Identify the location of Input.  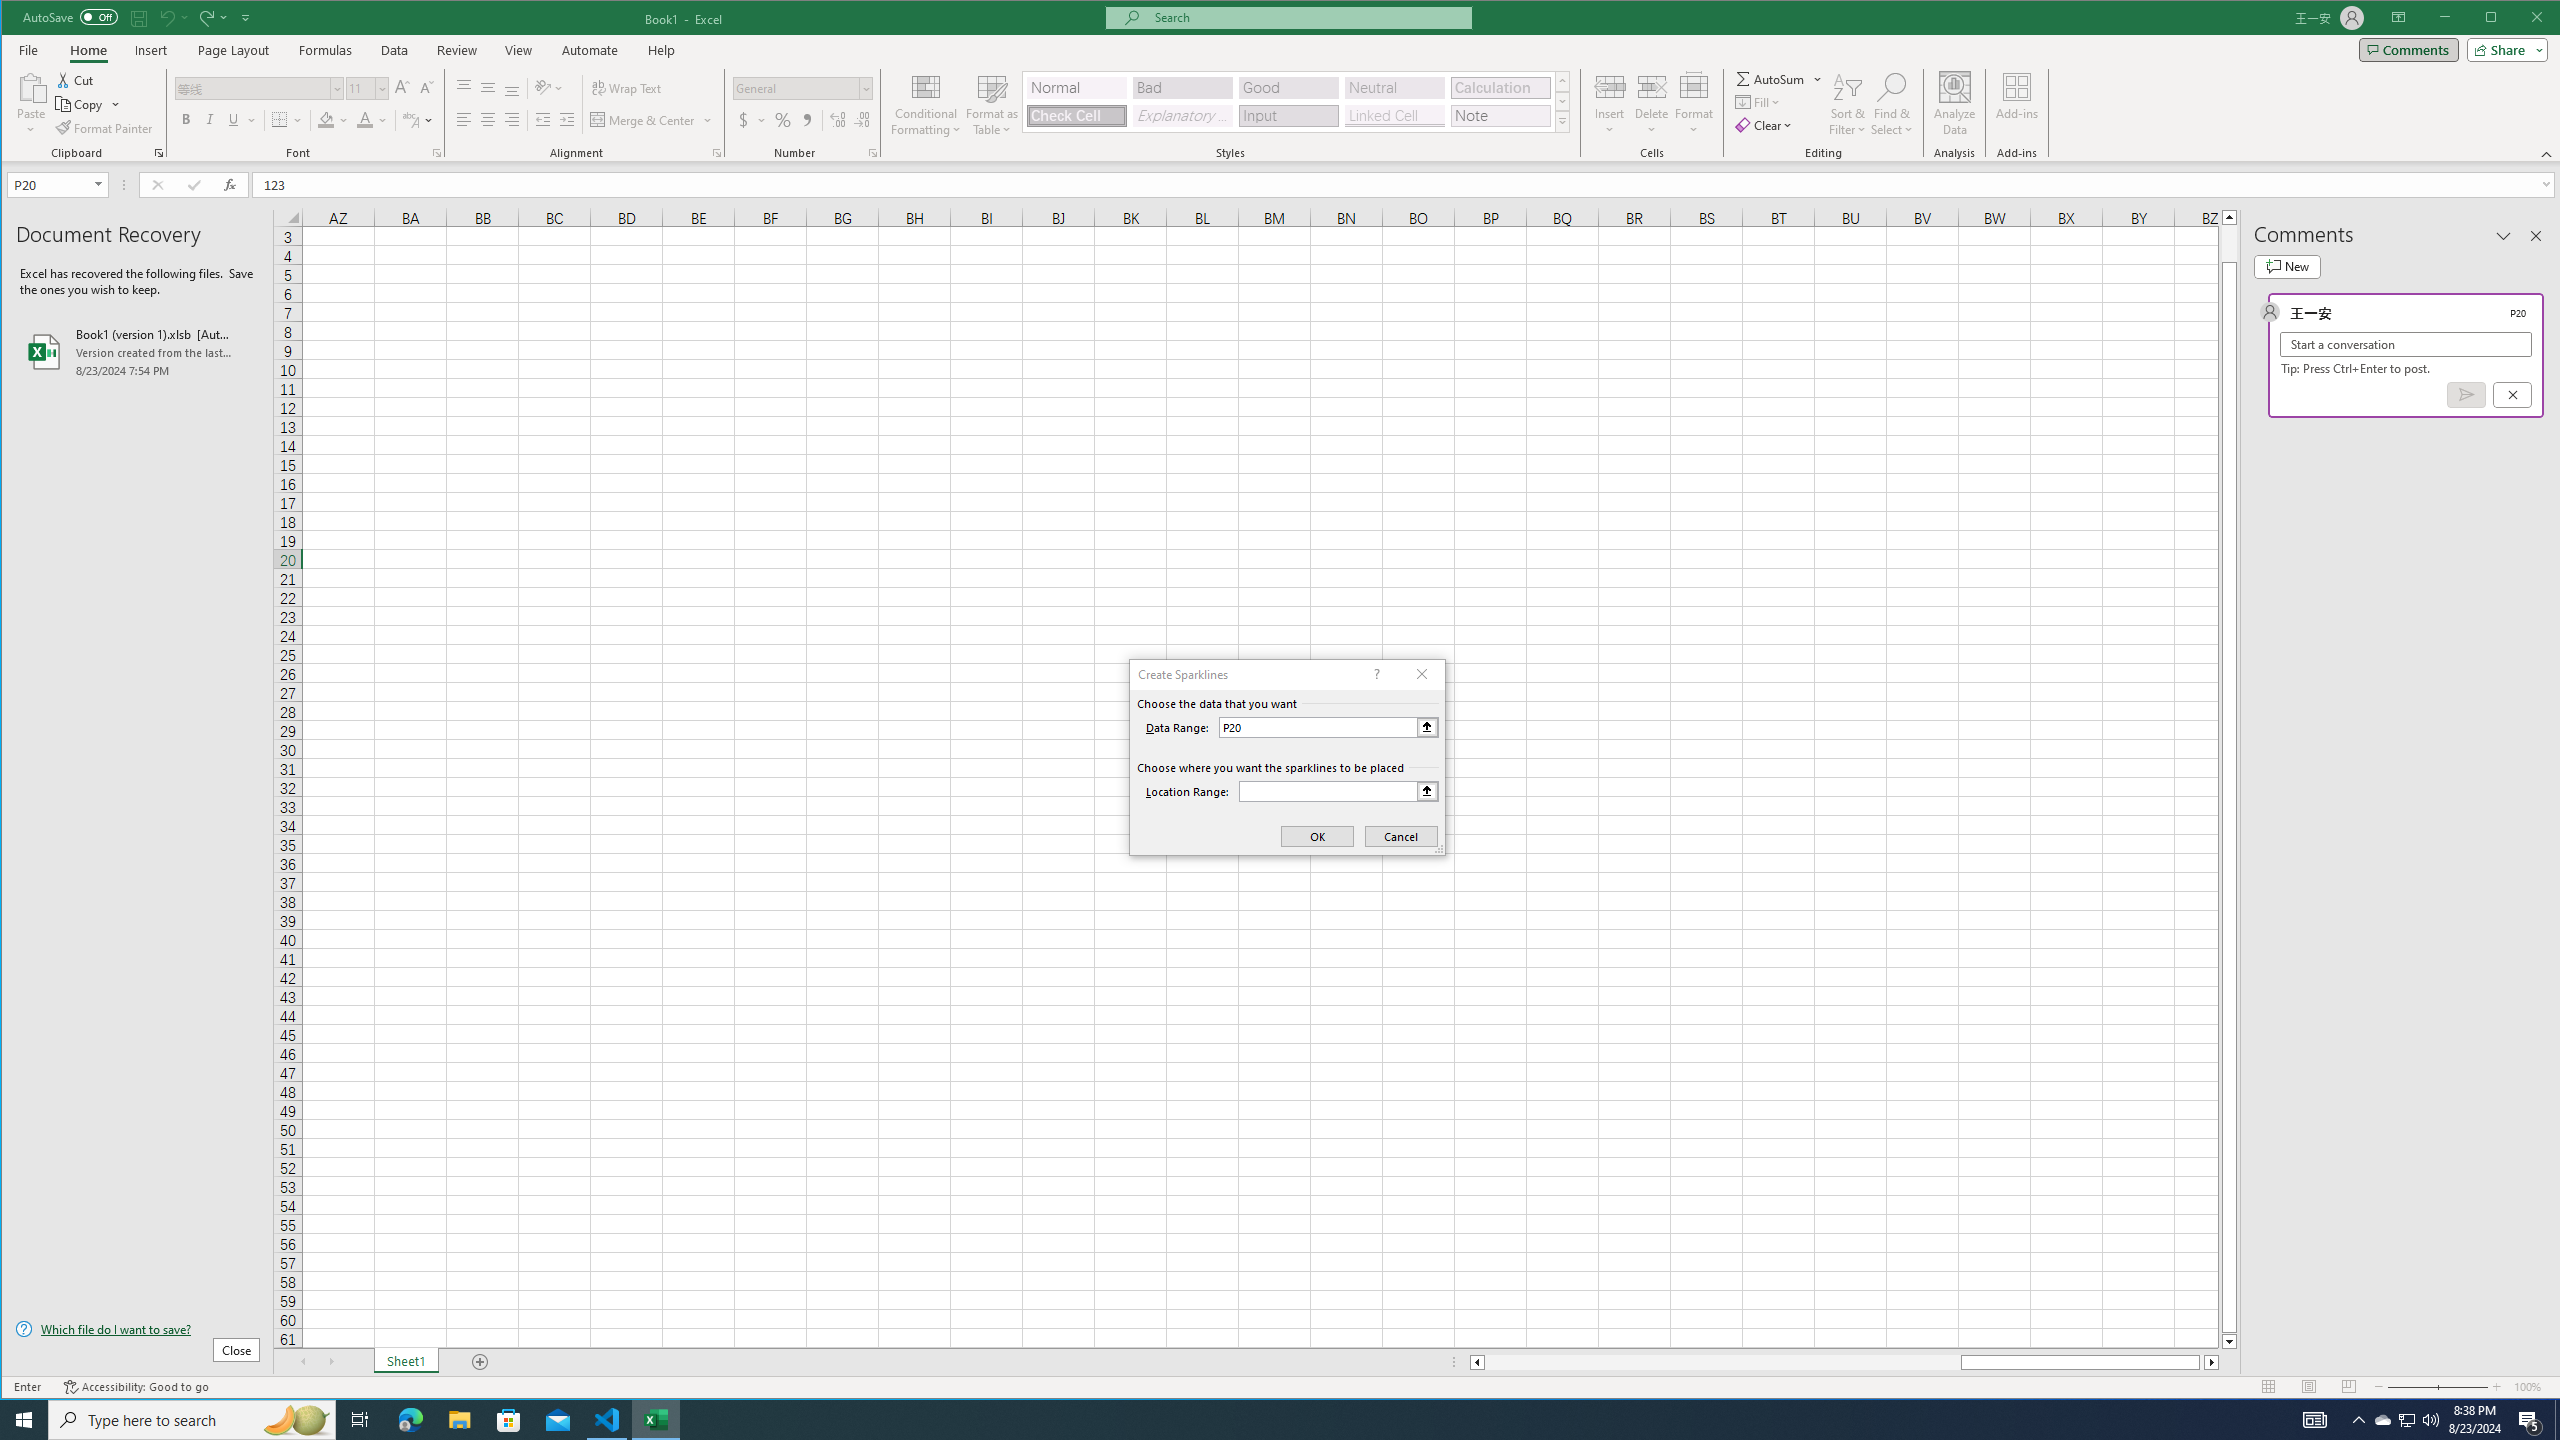
(1288, 116).